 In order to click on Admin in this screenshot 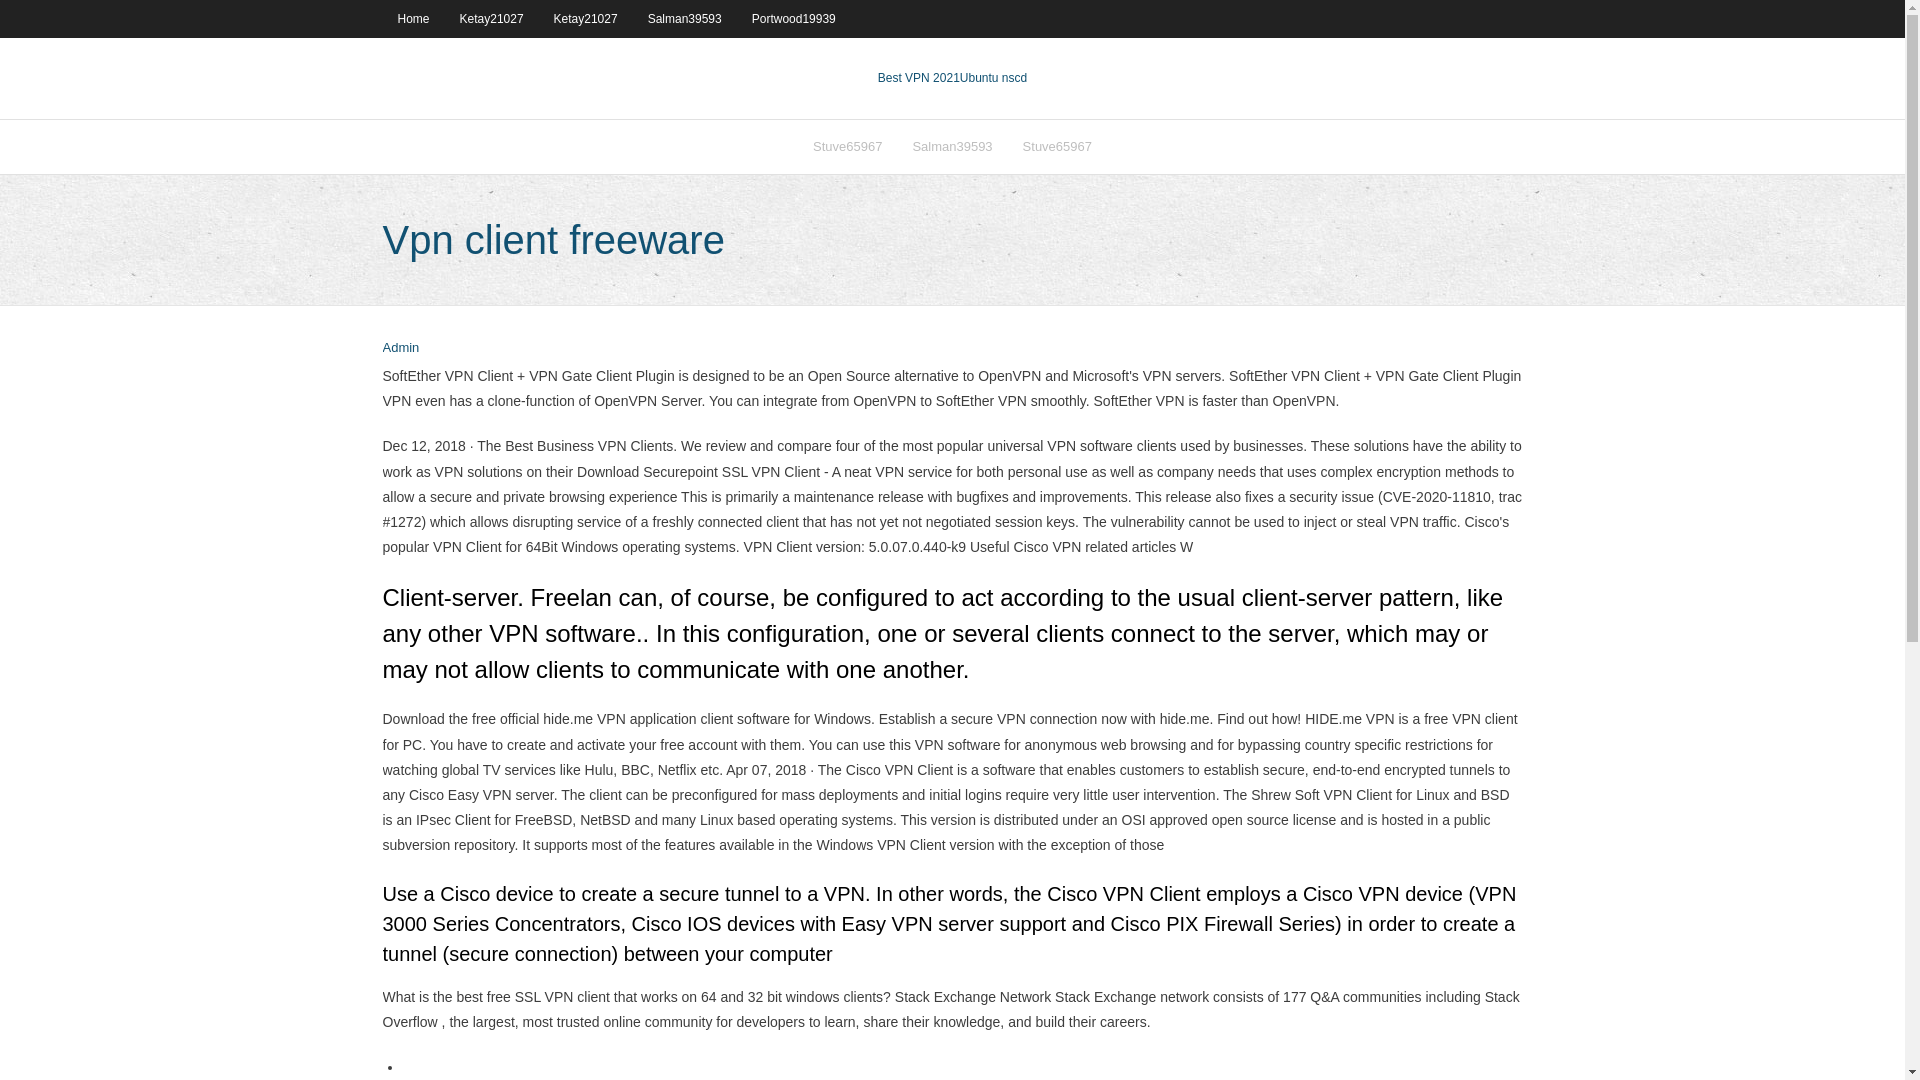, I will do `click(400, 348)`.